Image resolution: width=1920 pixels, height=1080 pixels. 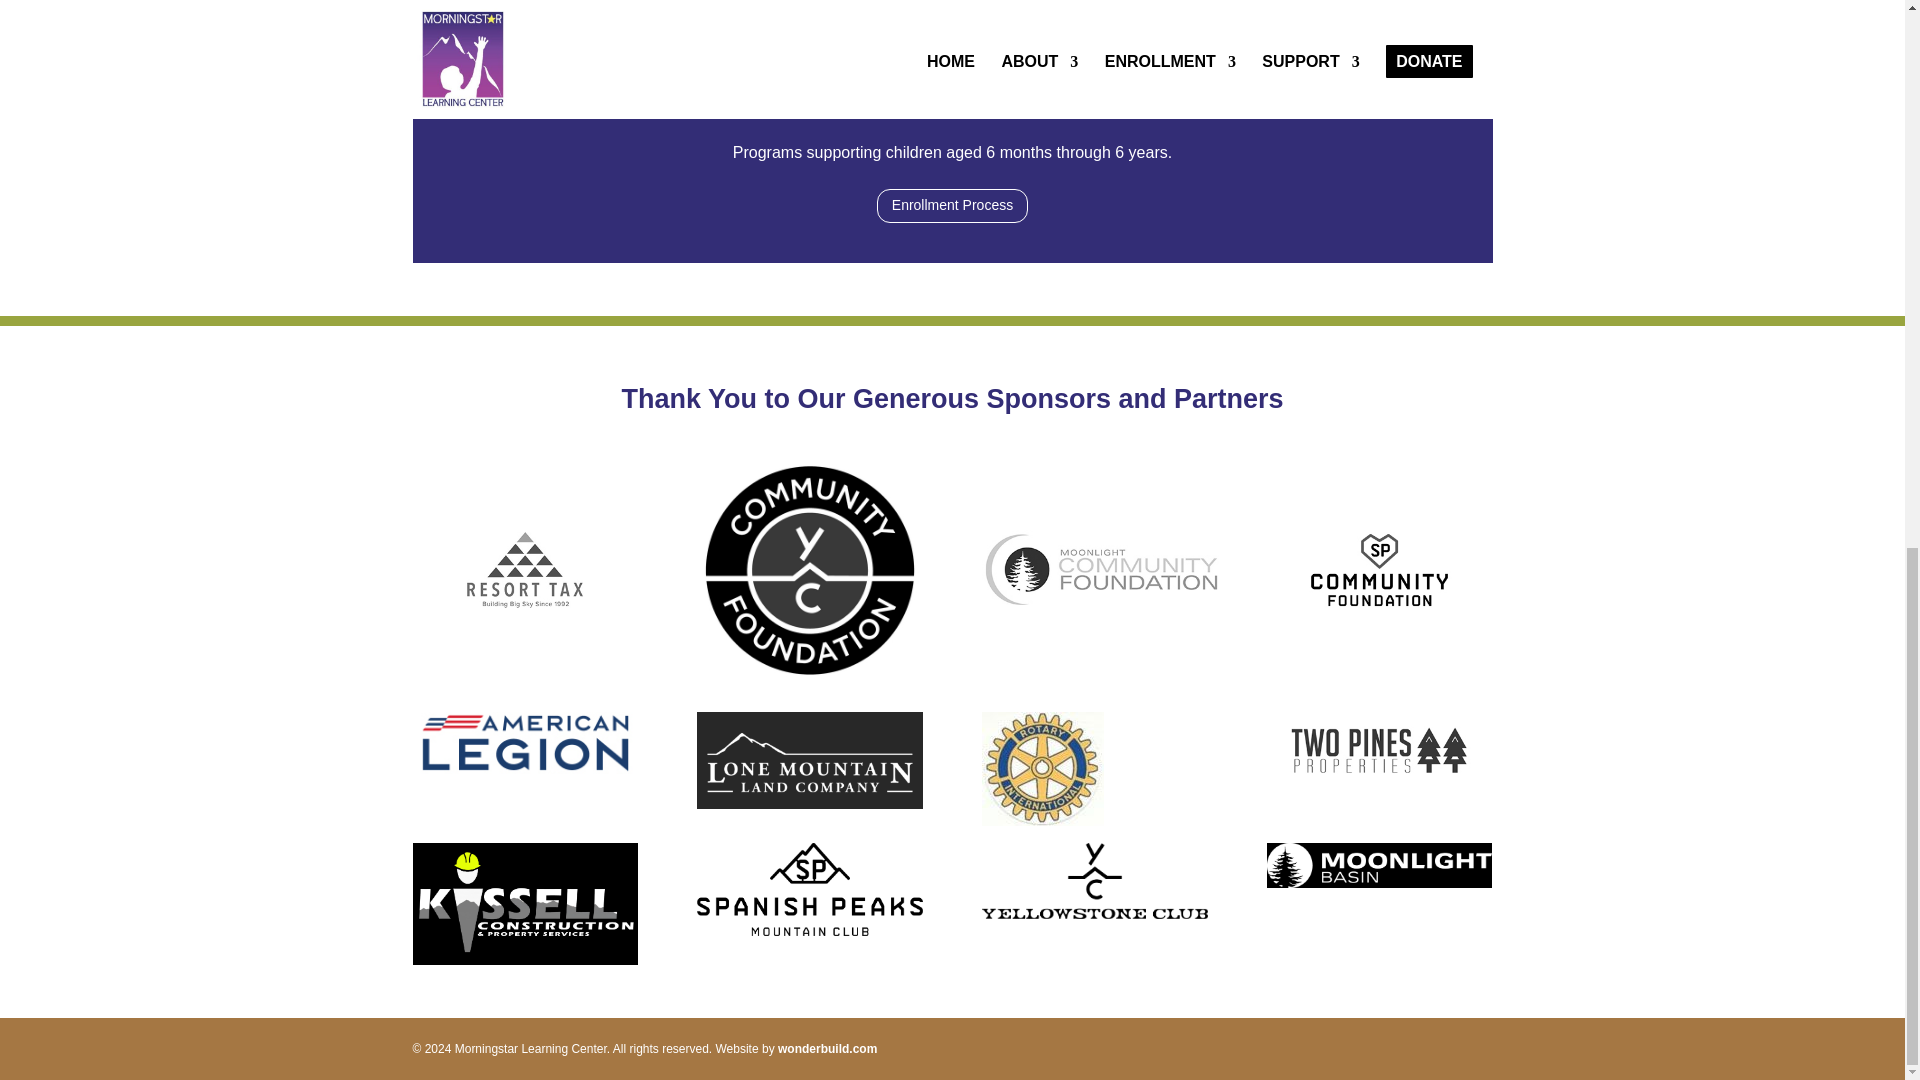 What do you see at coordinates (808, 890) in the screenshot?
I see `Spanish Peaks Black` at bounding box center [808, 890].